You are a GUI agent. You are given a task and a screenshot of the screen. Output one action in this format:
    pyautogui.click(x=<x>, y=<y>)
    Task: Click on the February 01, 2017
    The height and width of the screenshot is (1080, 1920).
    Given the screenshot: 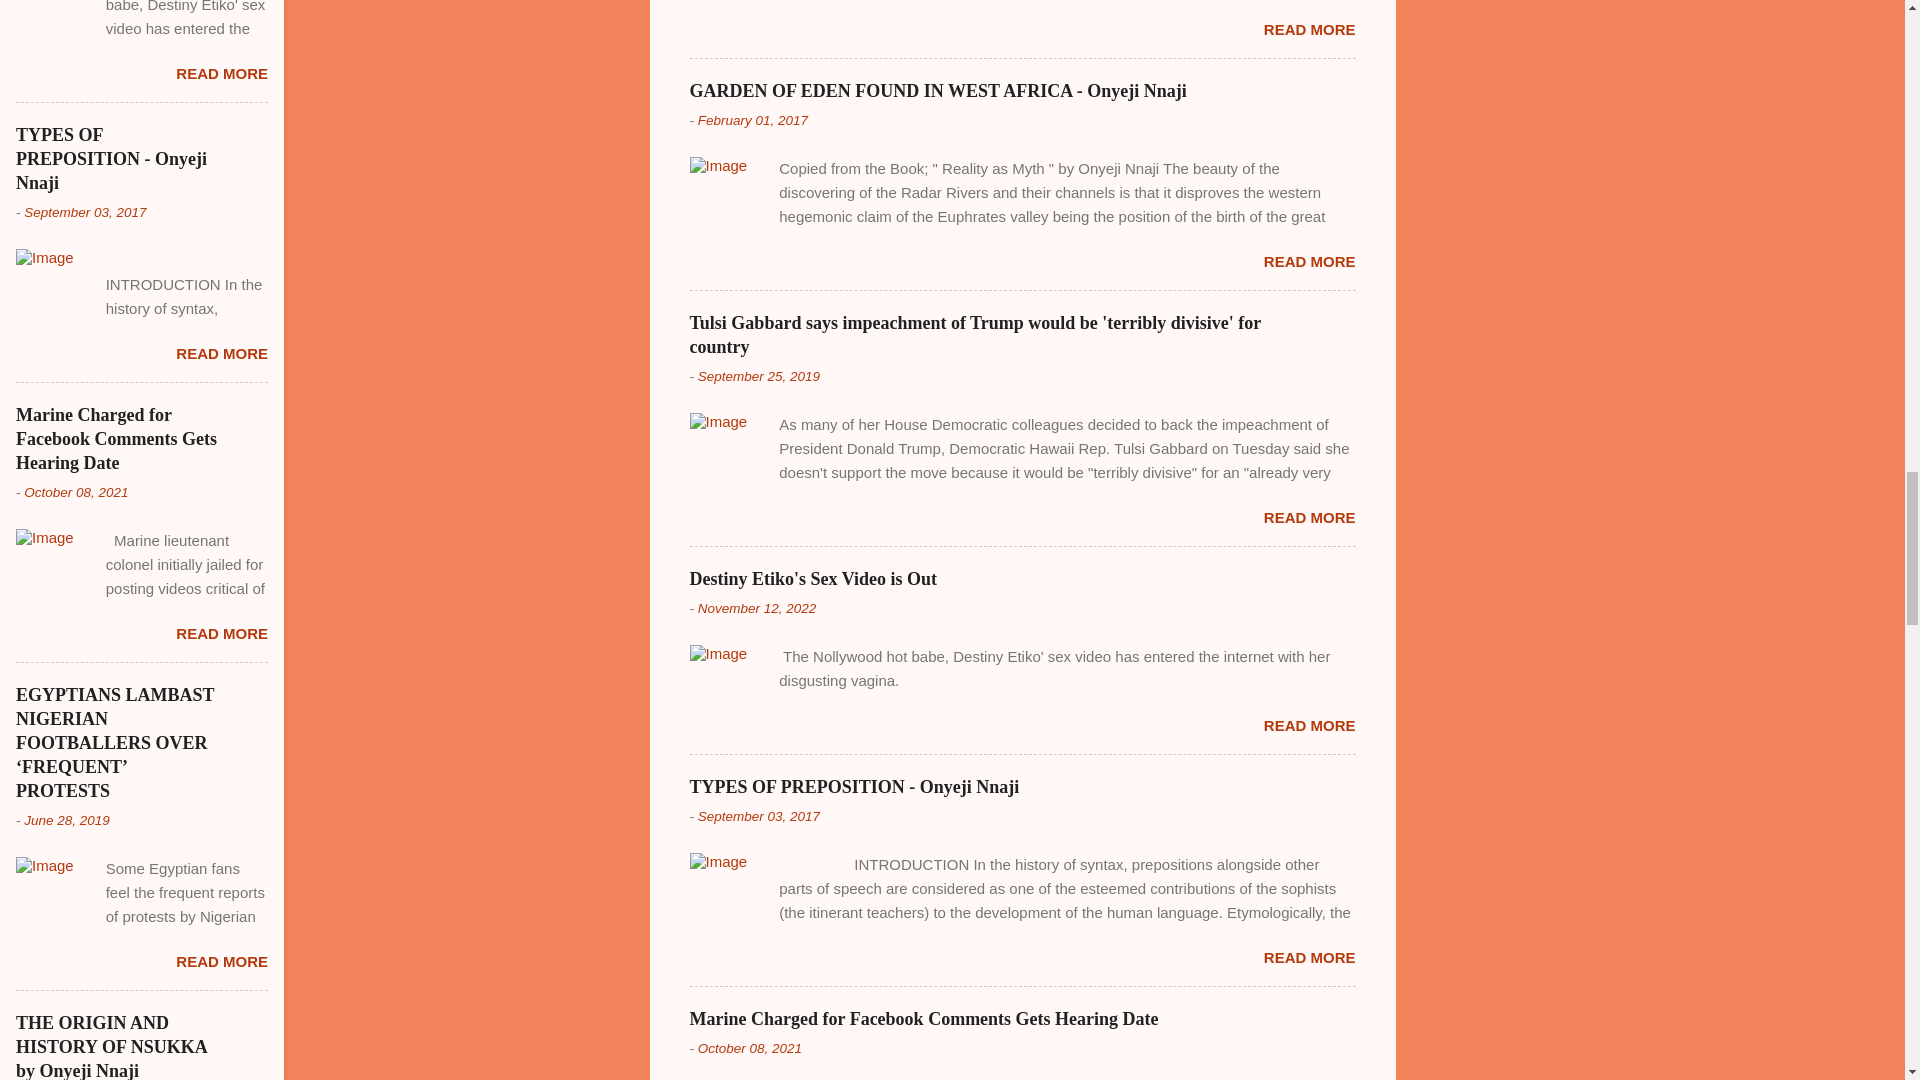 What is the action you would take?
    pyautogui.click(x=753, y=120)
    